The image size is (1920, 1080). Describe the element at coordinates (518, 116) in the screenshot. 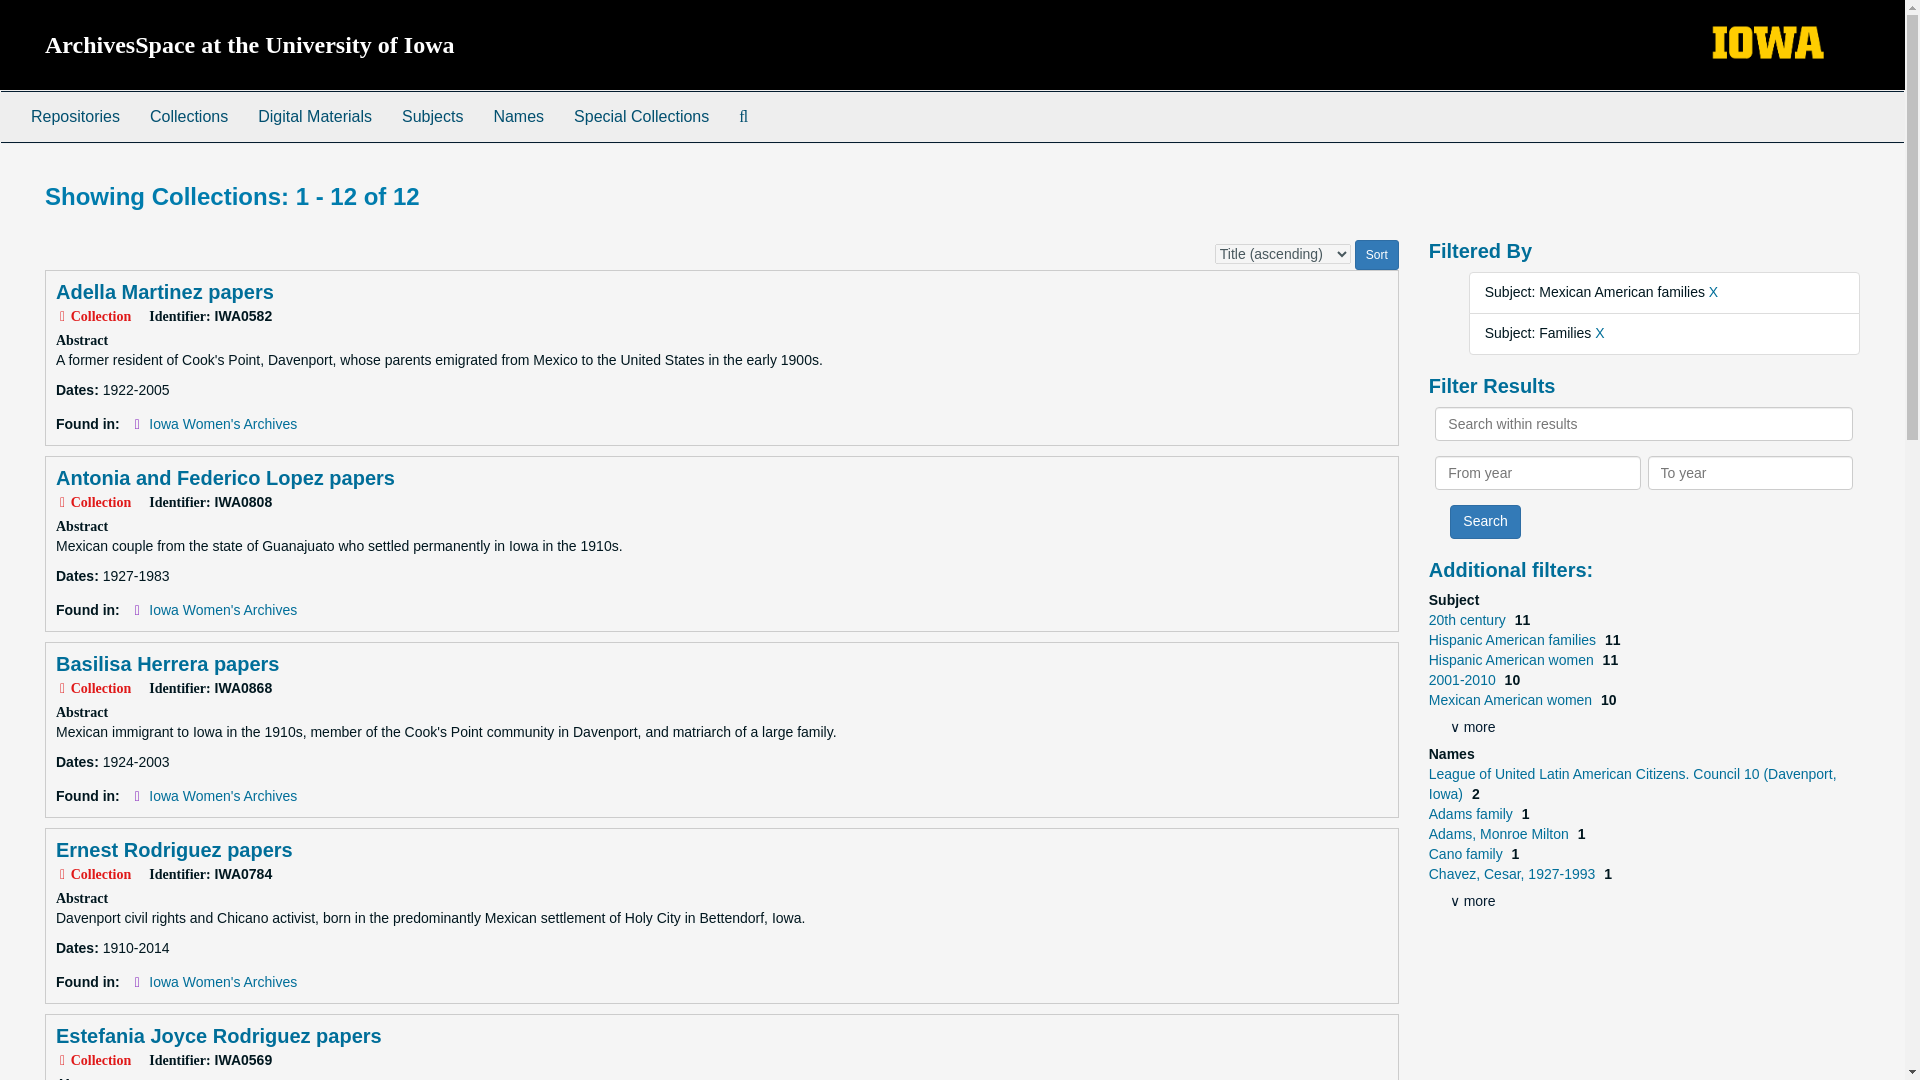

I see `Names` at that location.